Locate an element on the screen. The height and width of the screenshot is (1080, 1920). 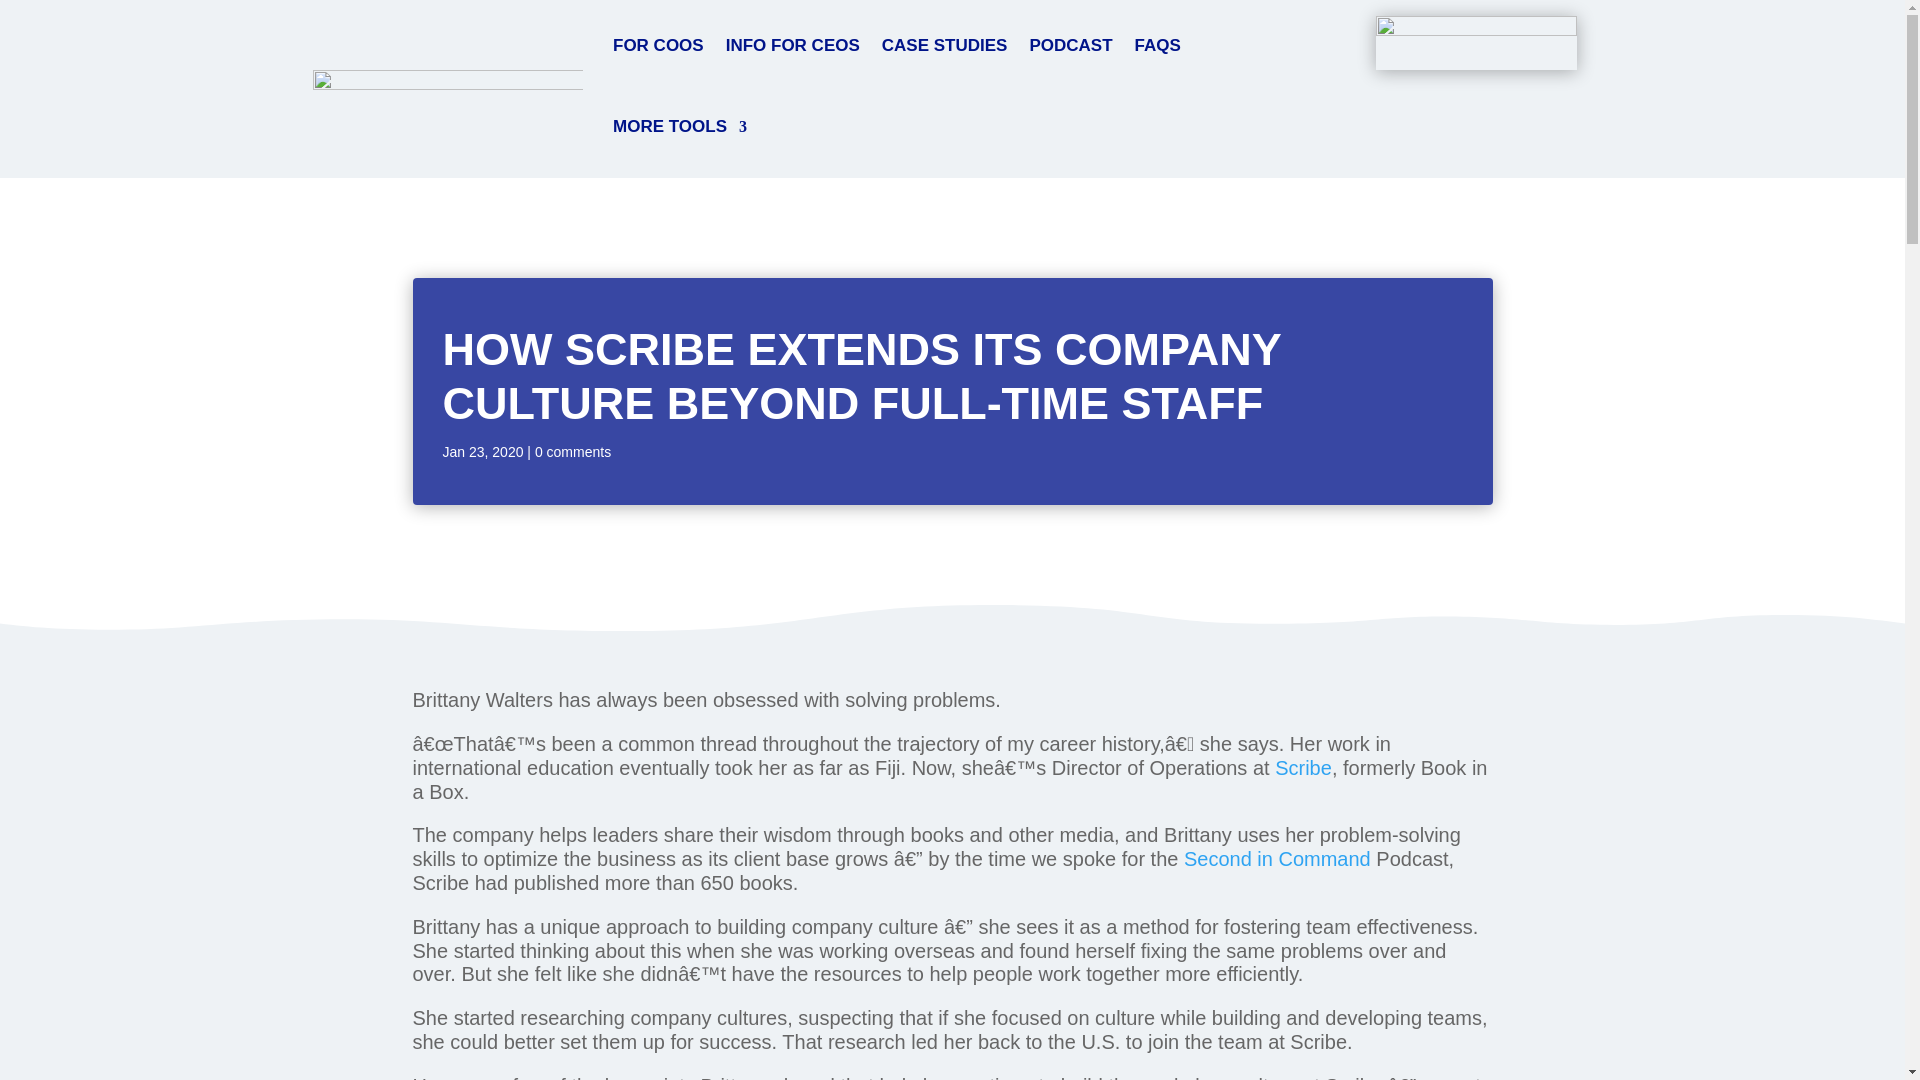
Scribe is located at coordinates (1303, 768).